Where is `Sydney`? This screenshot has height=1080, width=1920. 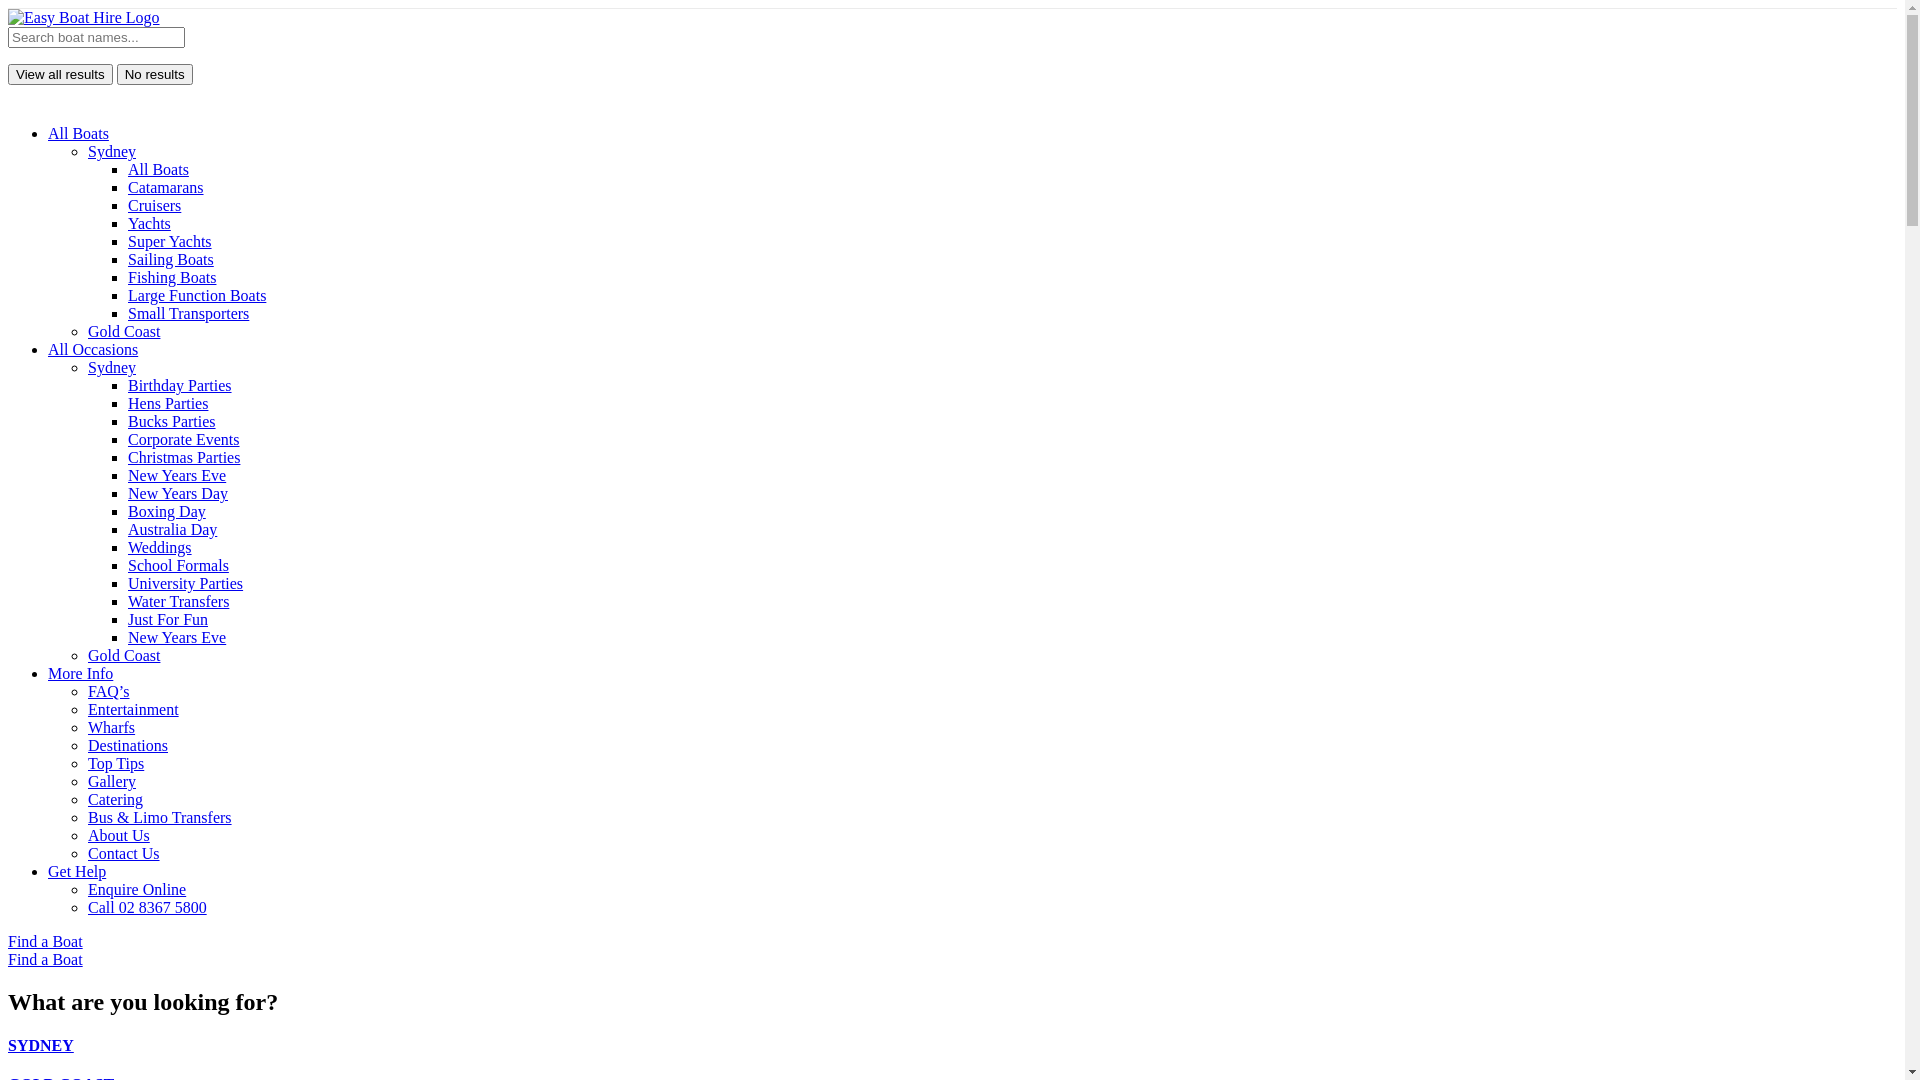
Sydney is located at coordinates (112, 152).